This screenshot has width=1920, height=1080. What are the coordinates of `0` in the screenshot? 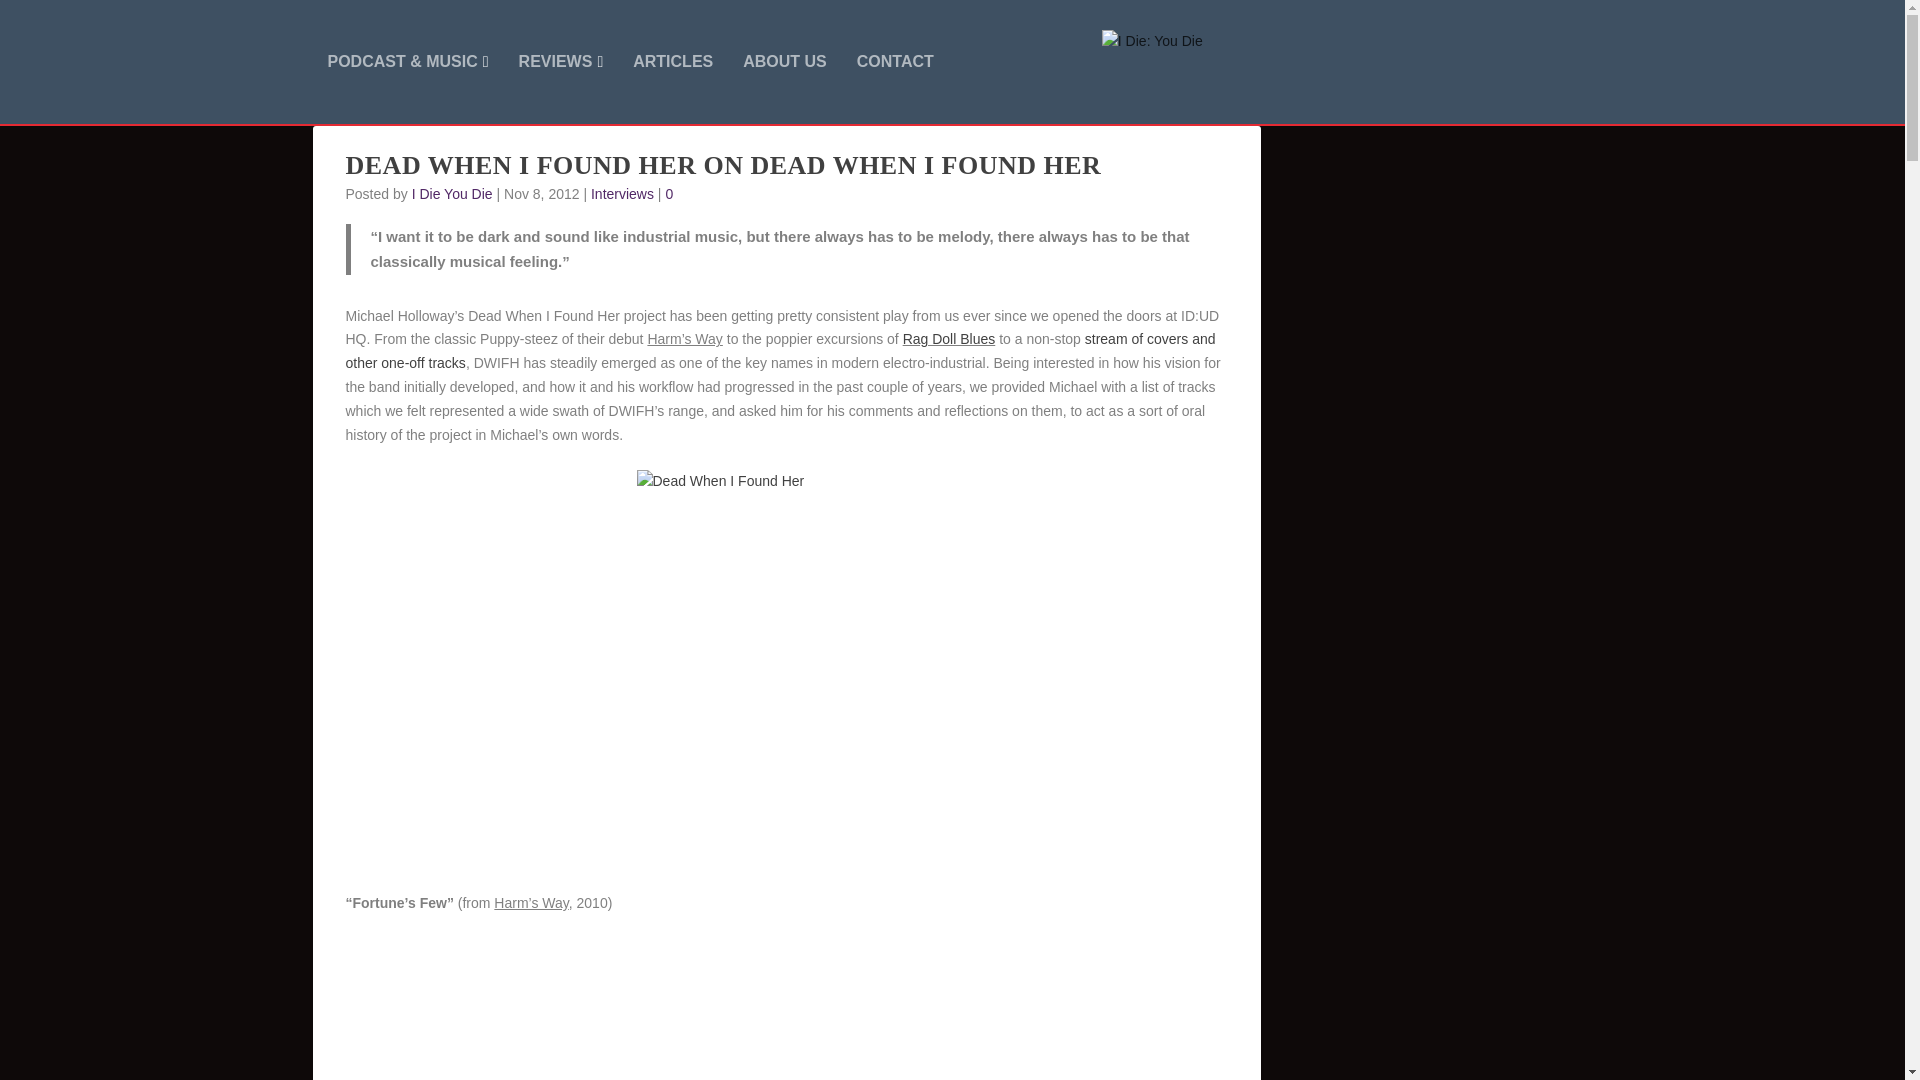 It's located at (672, 193).